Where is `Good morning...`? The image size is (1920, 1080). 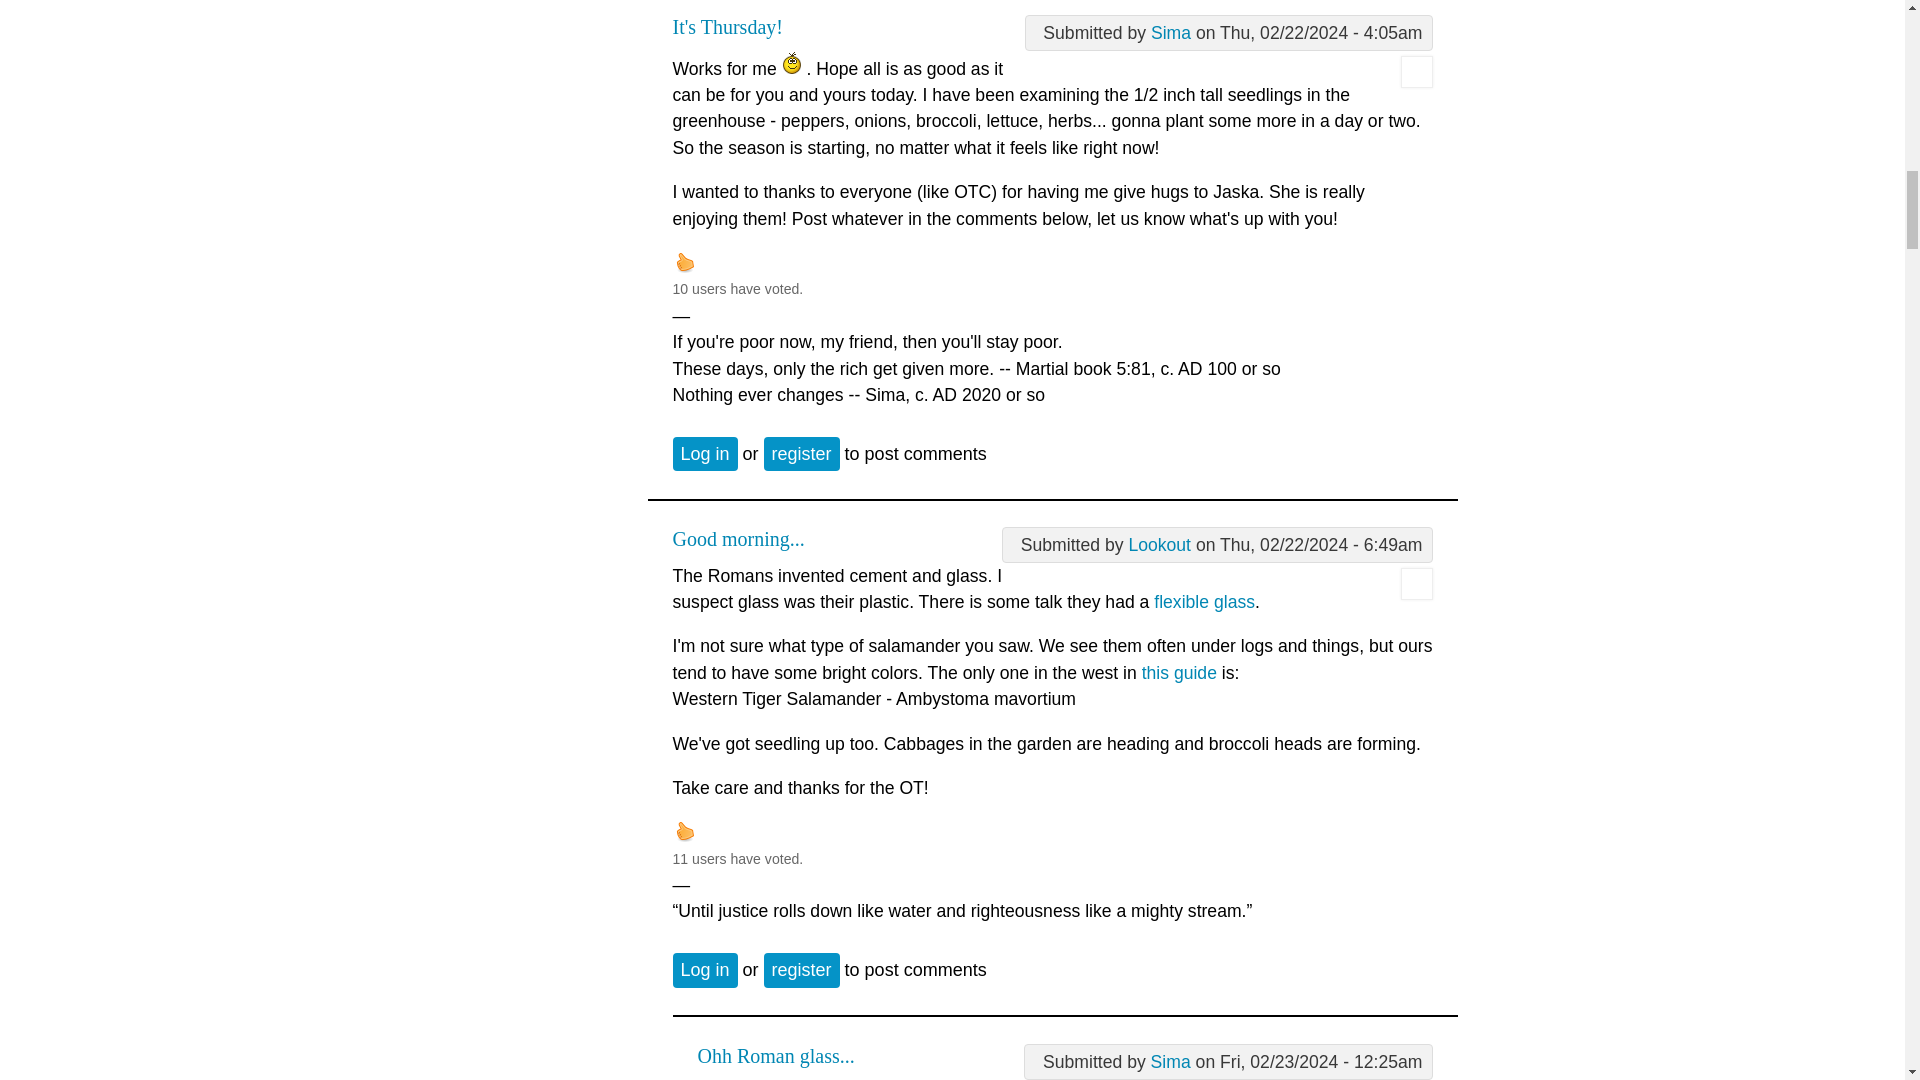 Good morning... is located at coordinates (738, 538).